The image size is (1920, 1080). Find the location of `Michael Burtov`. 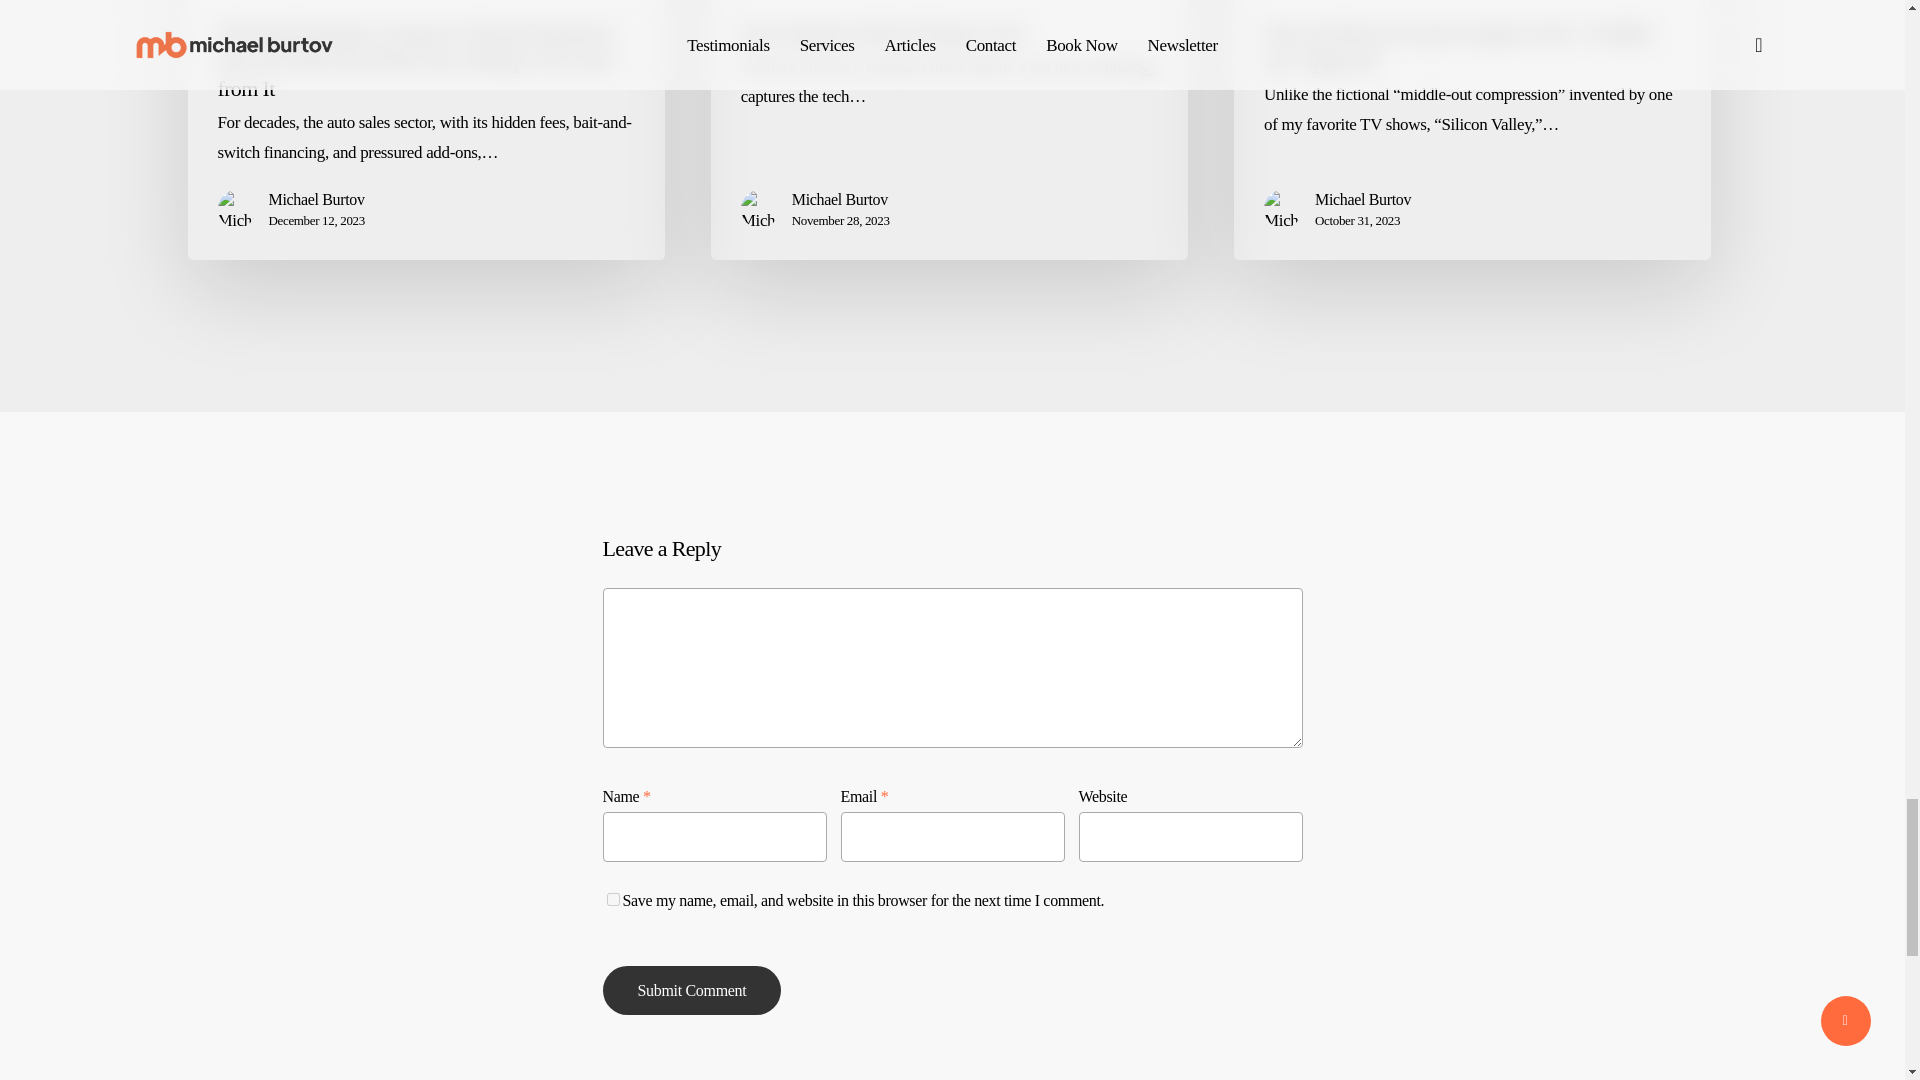

Michael Burtov is located at coordinates (1363, 199).